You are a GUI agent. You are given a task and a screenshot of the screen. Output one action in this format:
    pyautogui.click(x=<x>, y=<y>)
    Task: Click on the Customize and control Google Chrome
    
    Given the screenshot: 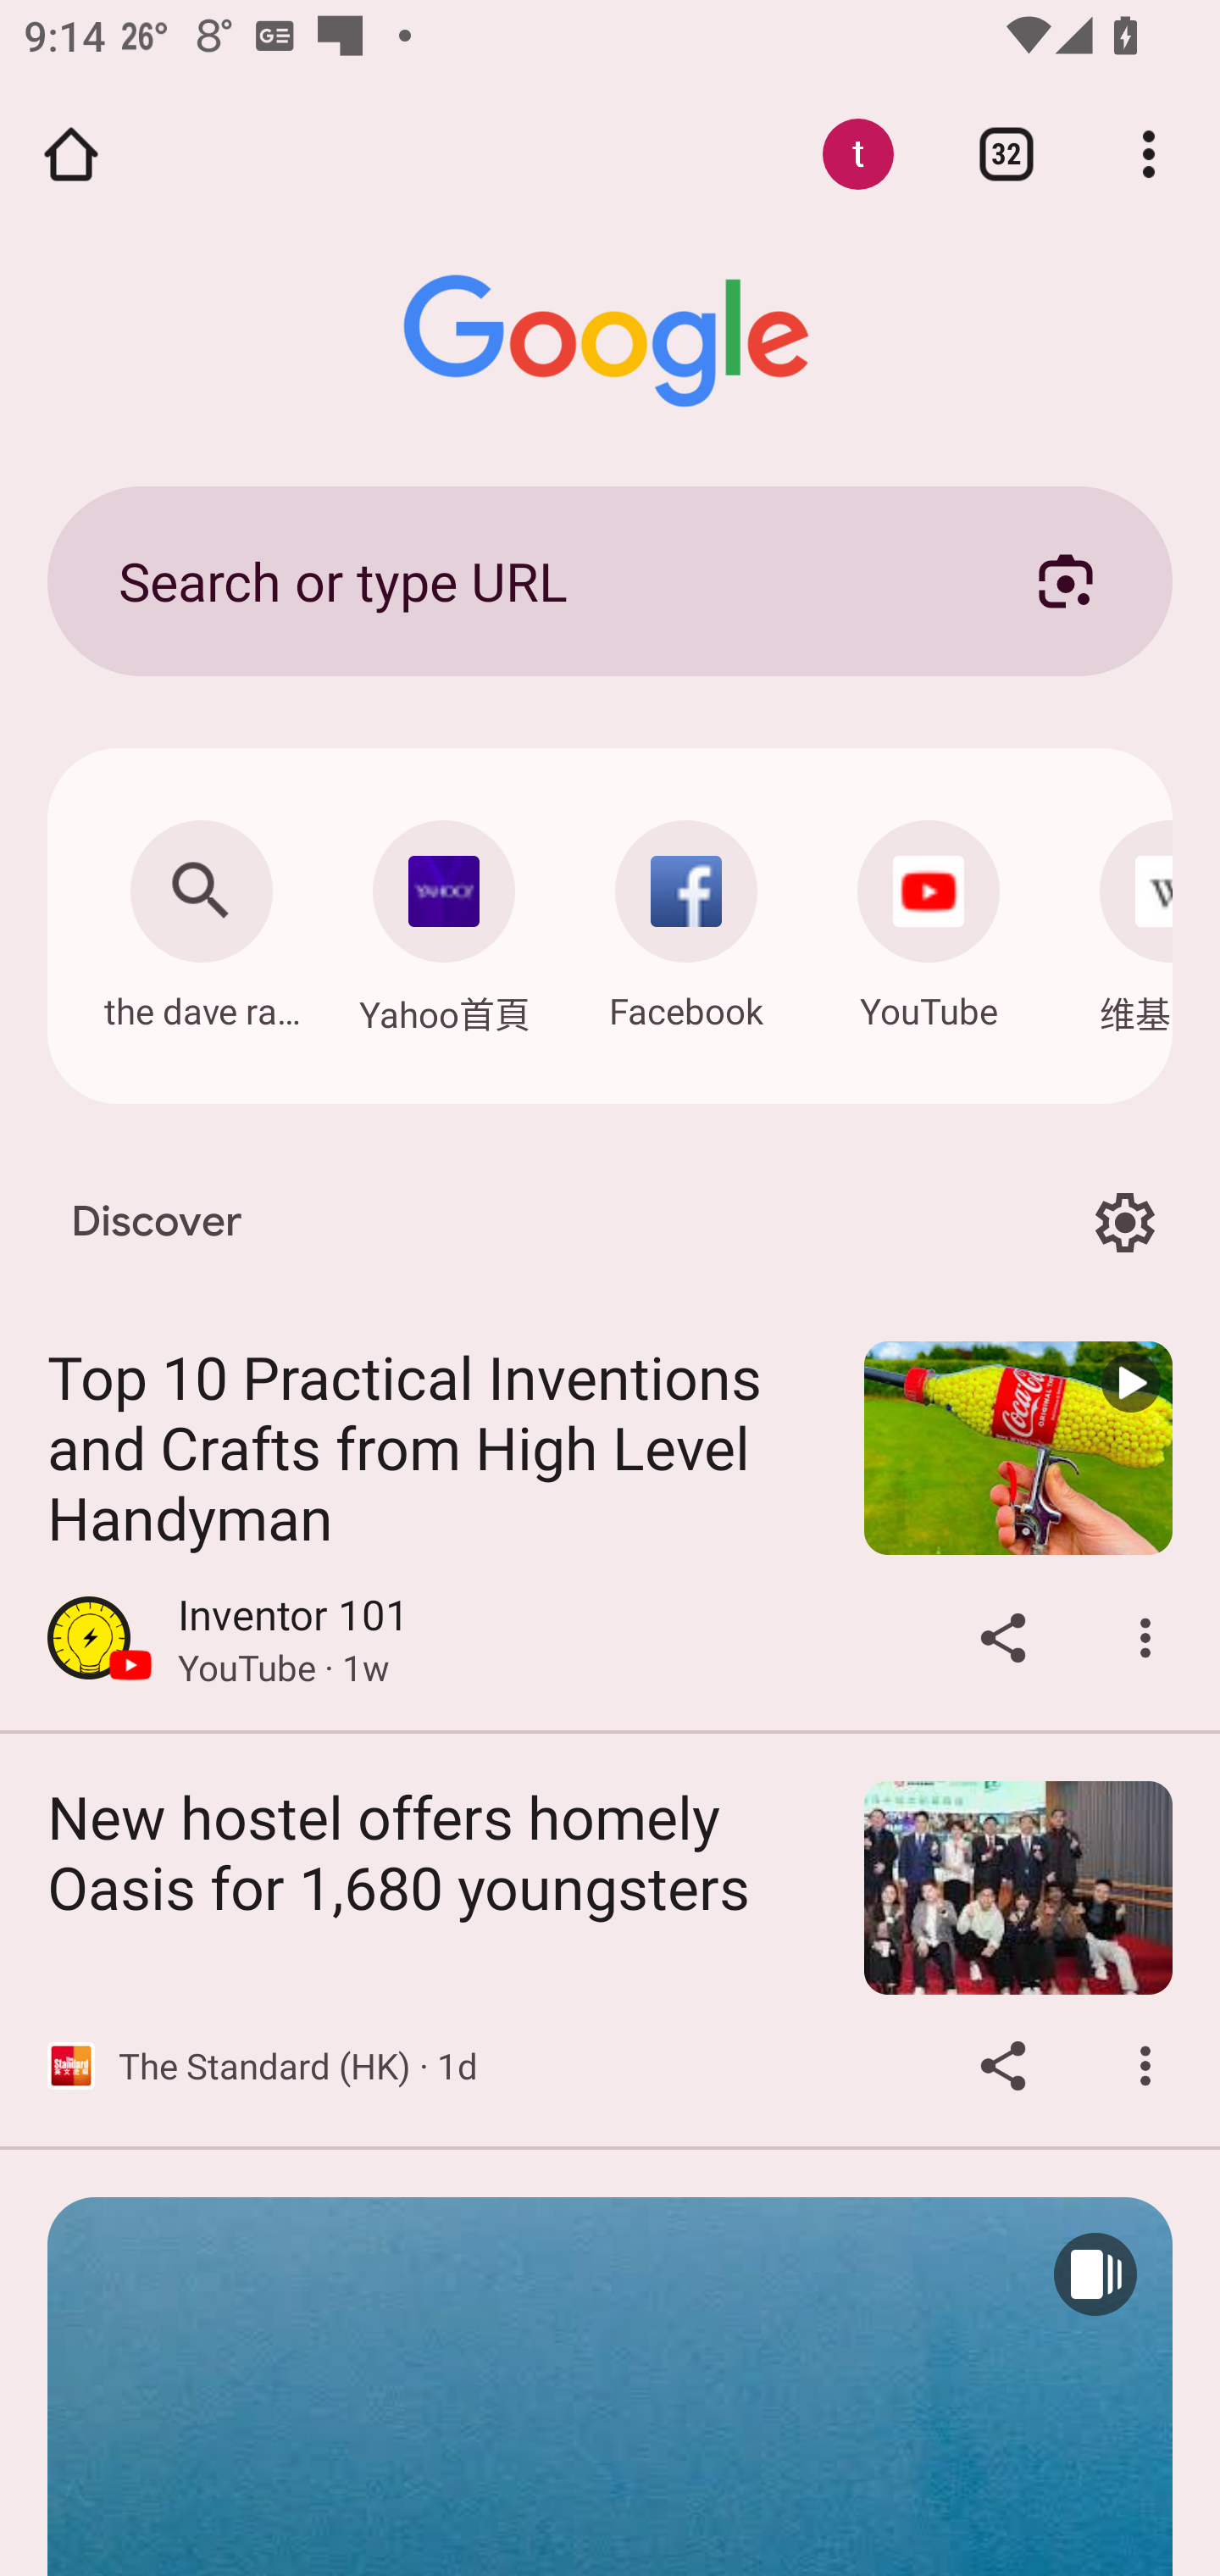 What is the action you would take?
    pyautogui.click(x=1149, y=154)
    